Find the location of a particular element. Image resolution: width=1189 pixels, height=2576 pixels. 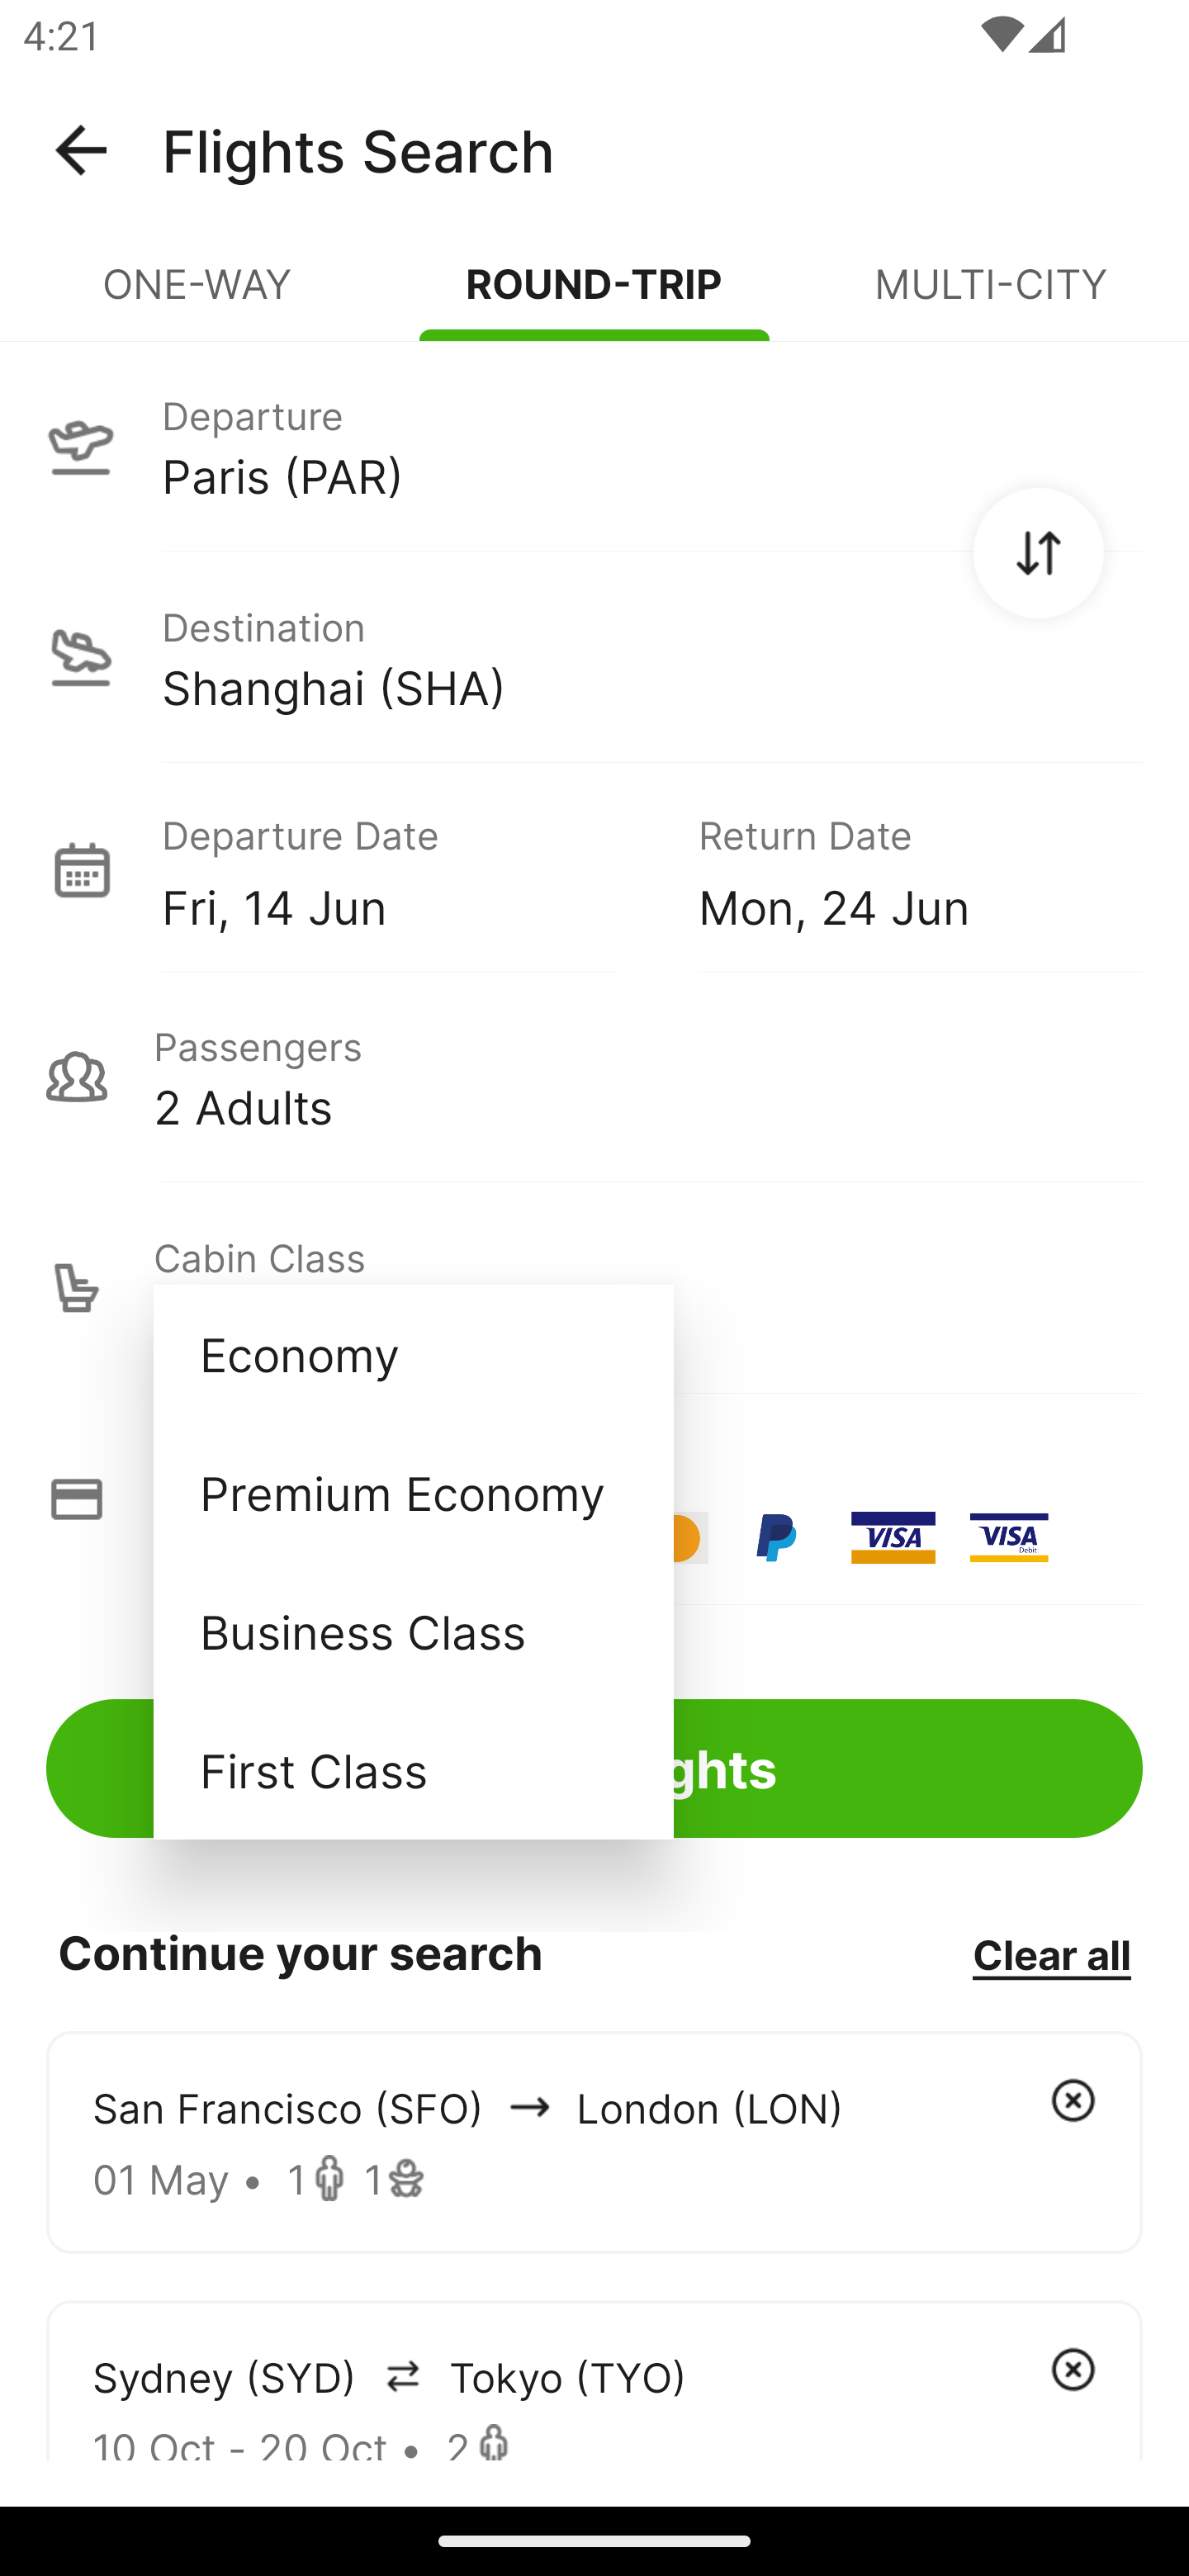

Economy is located at coordinates (413, 1354).